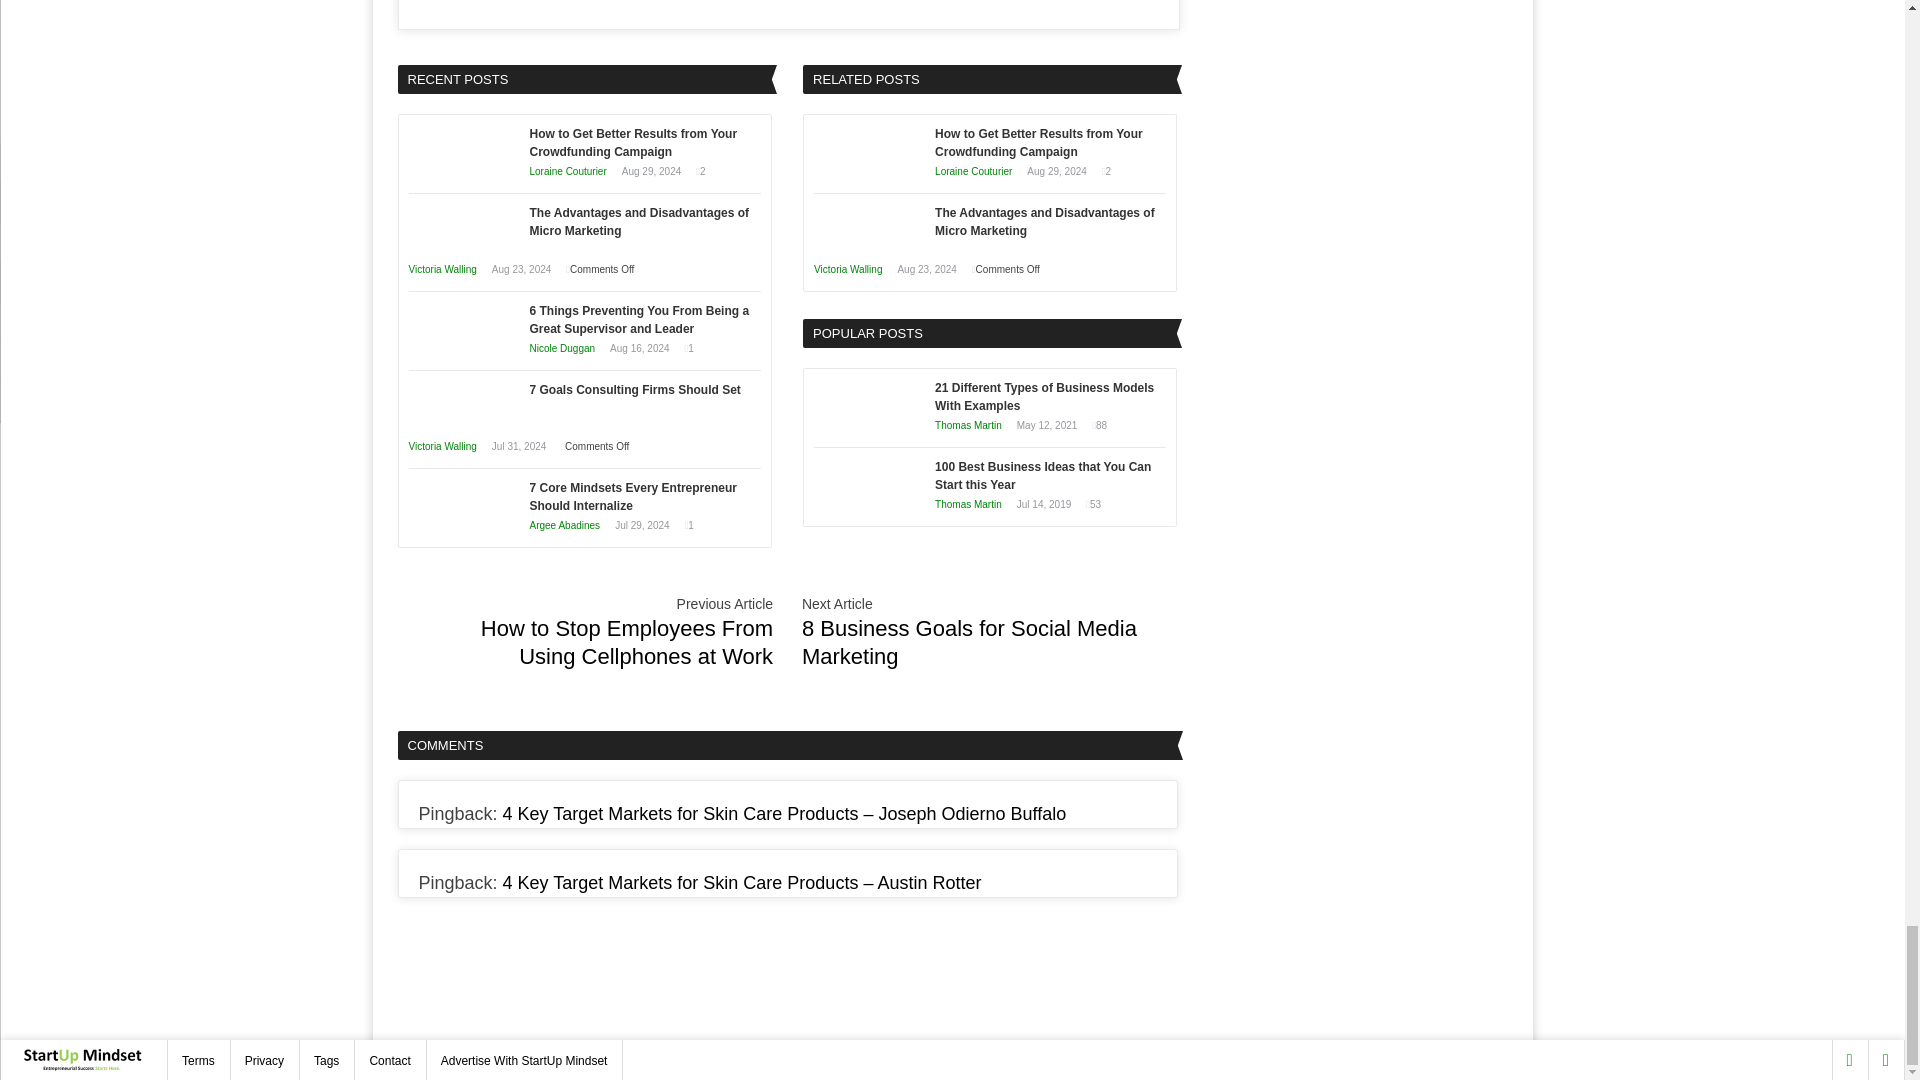 Image resolution: width=1920 pixels, height=1080 pixels. Describe the element at coordinates (442, 268) in the screenshot. I see `Posts by Victoria Walling` at that location.